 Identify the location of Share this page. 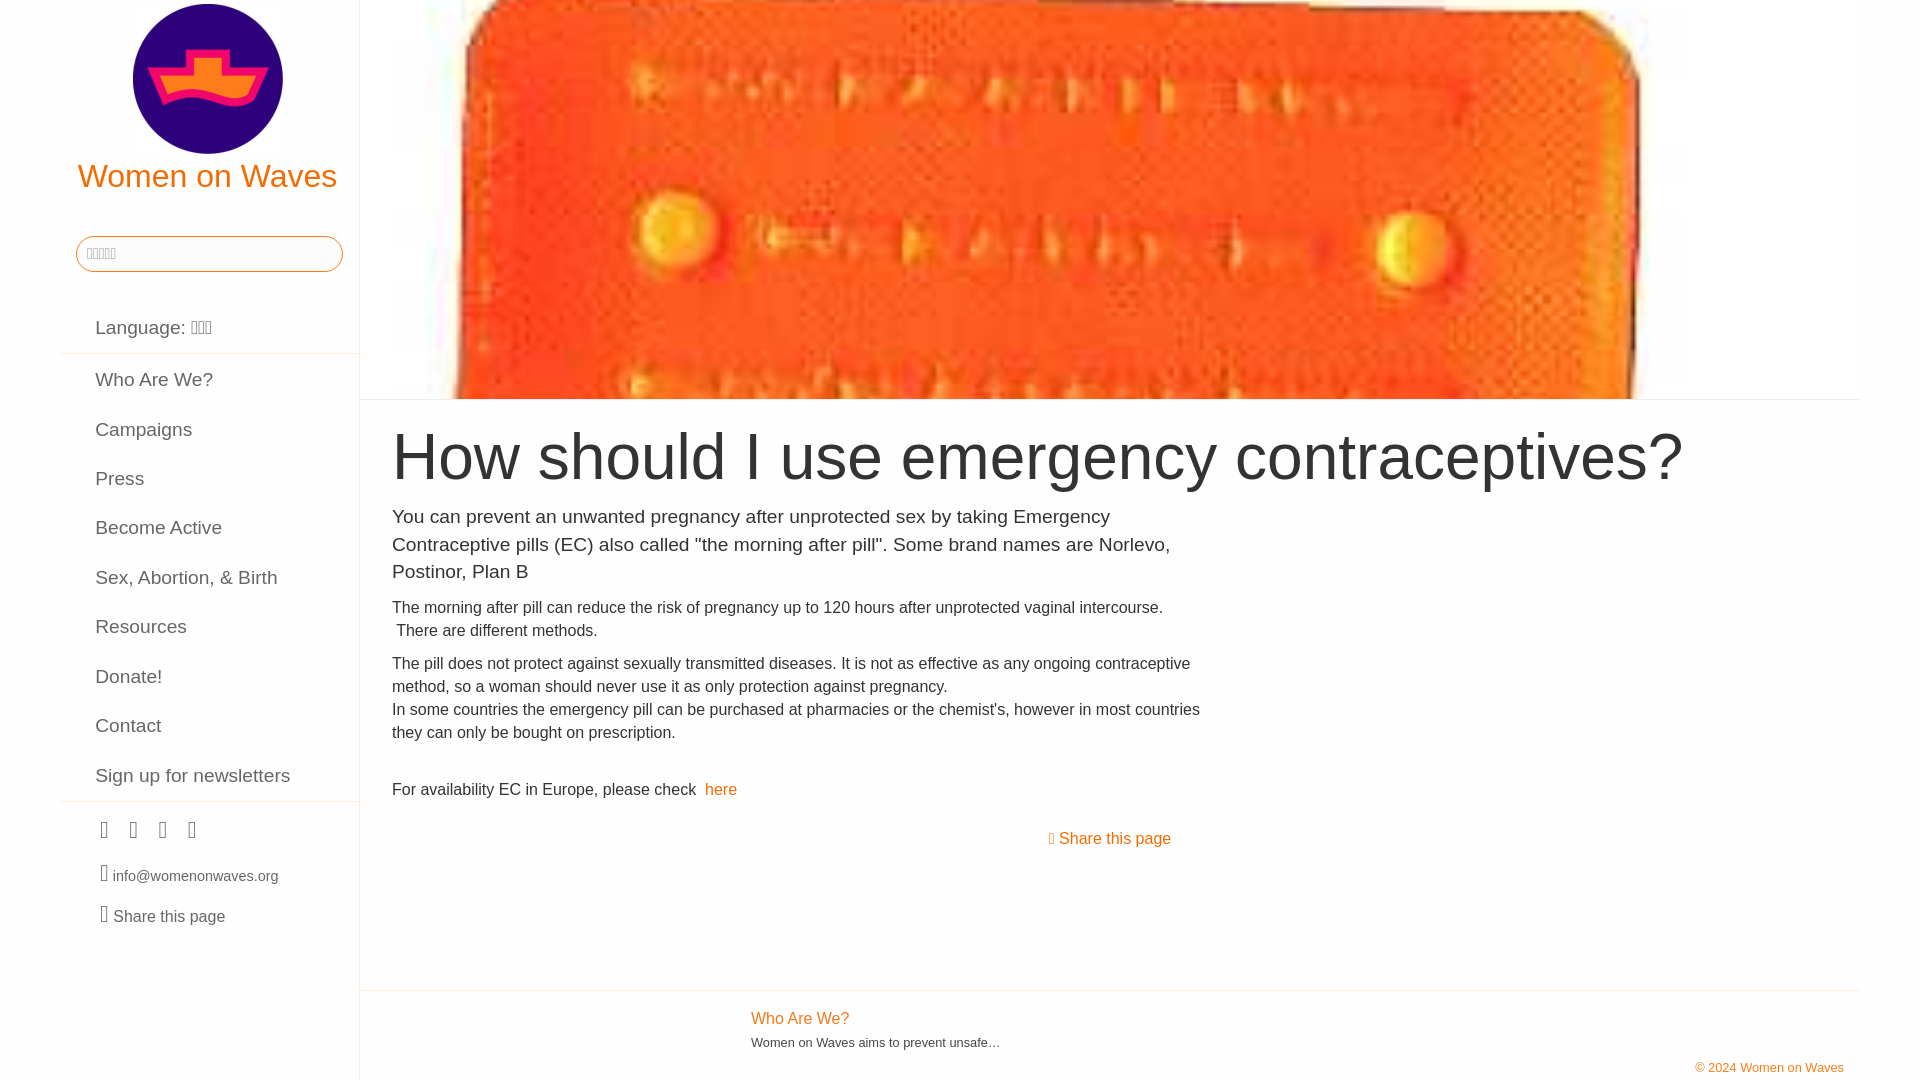
(162, 916).